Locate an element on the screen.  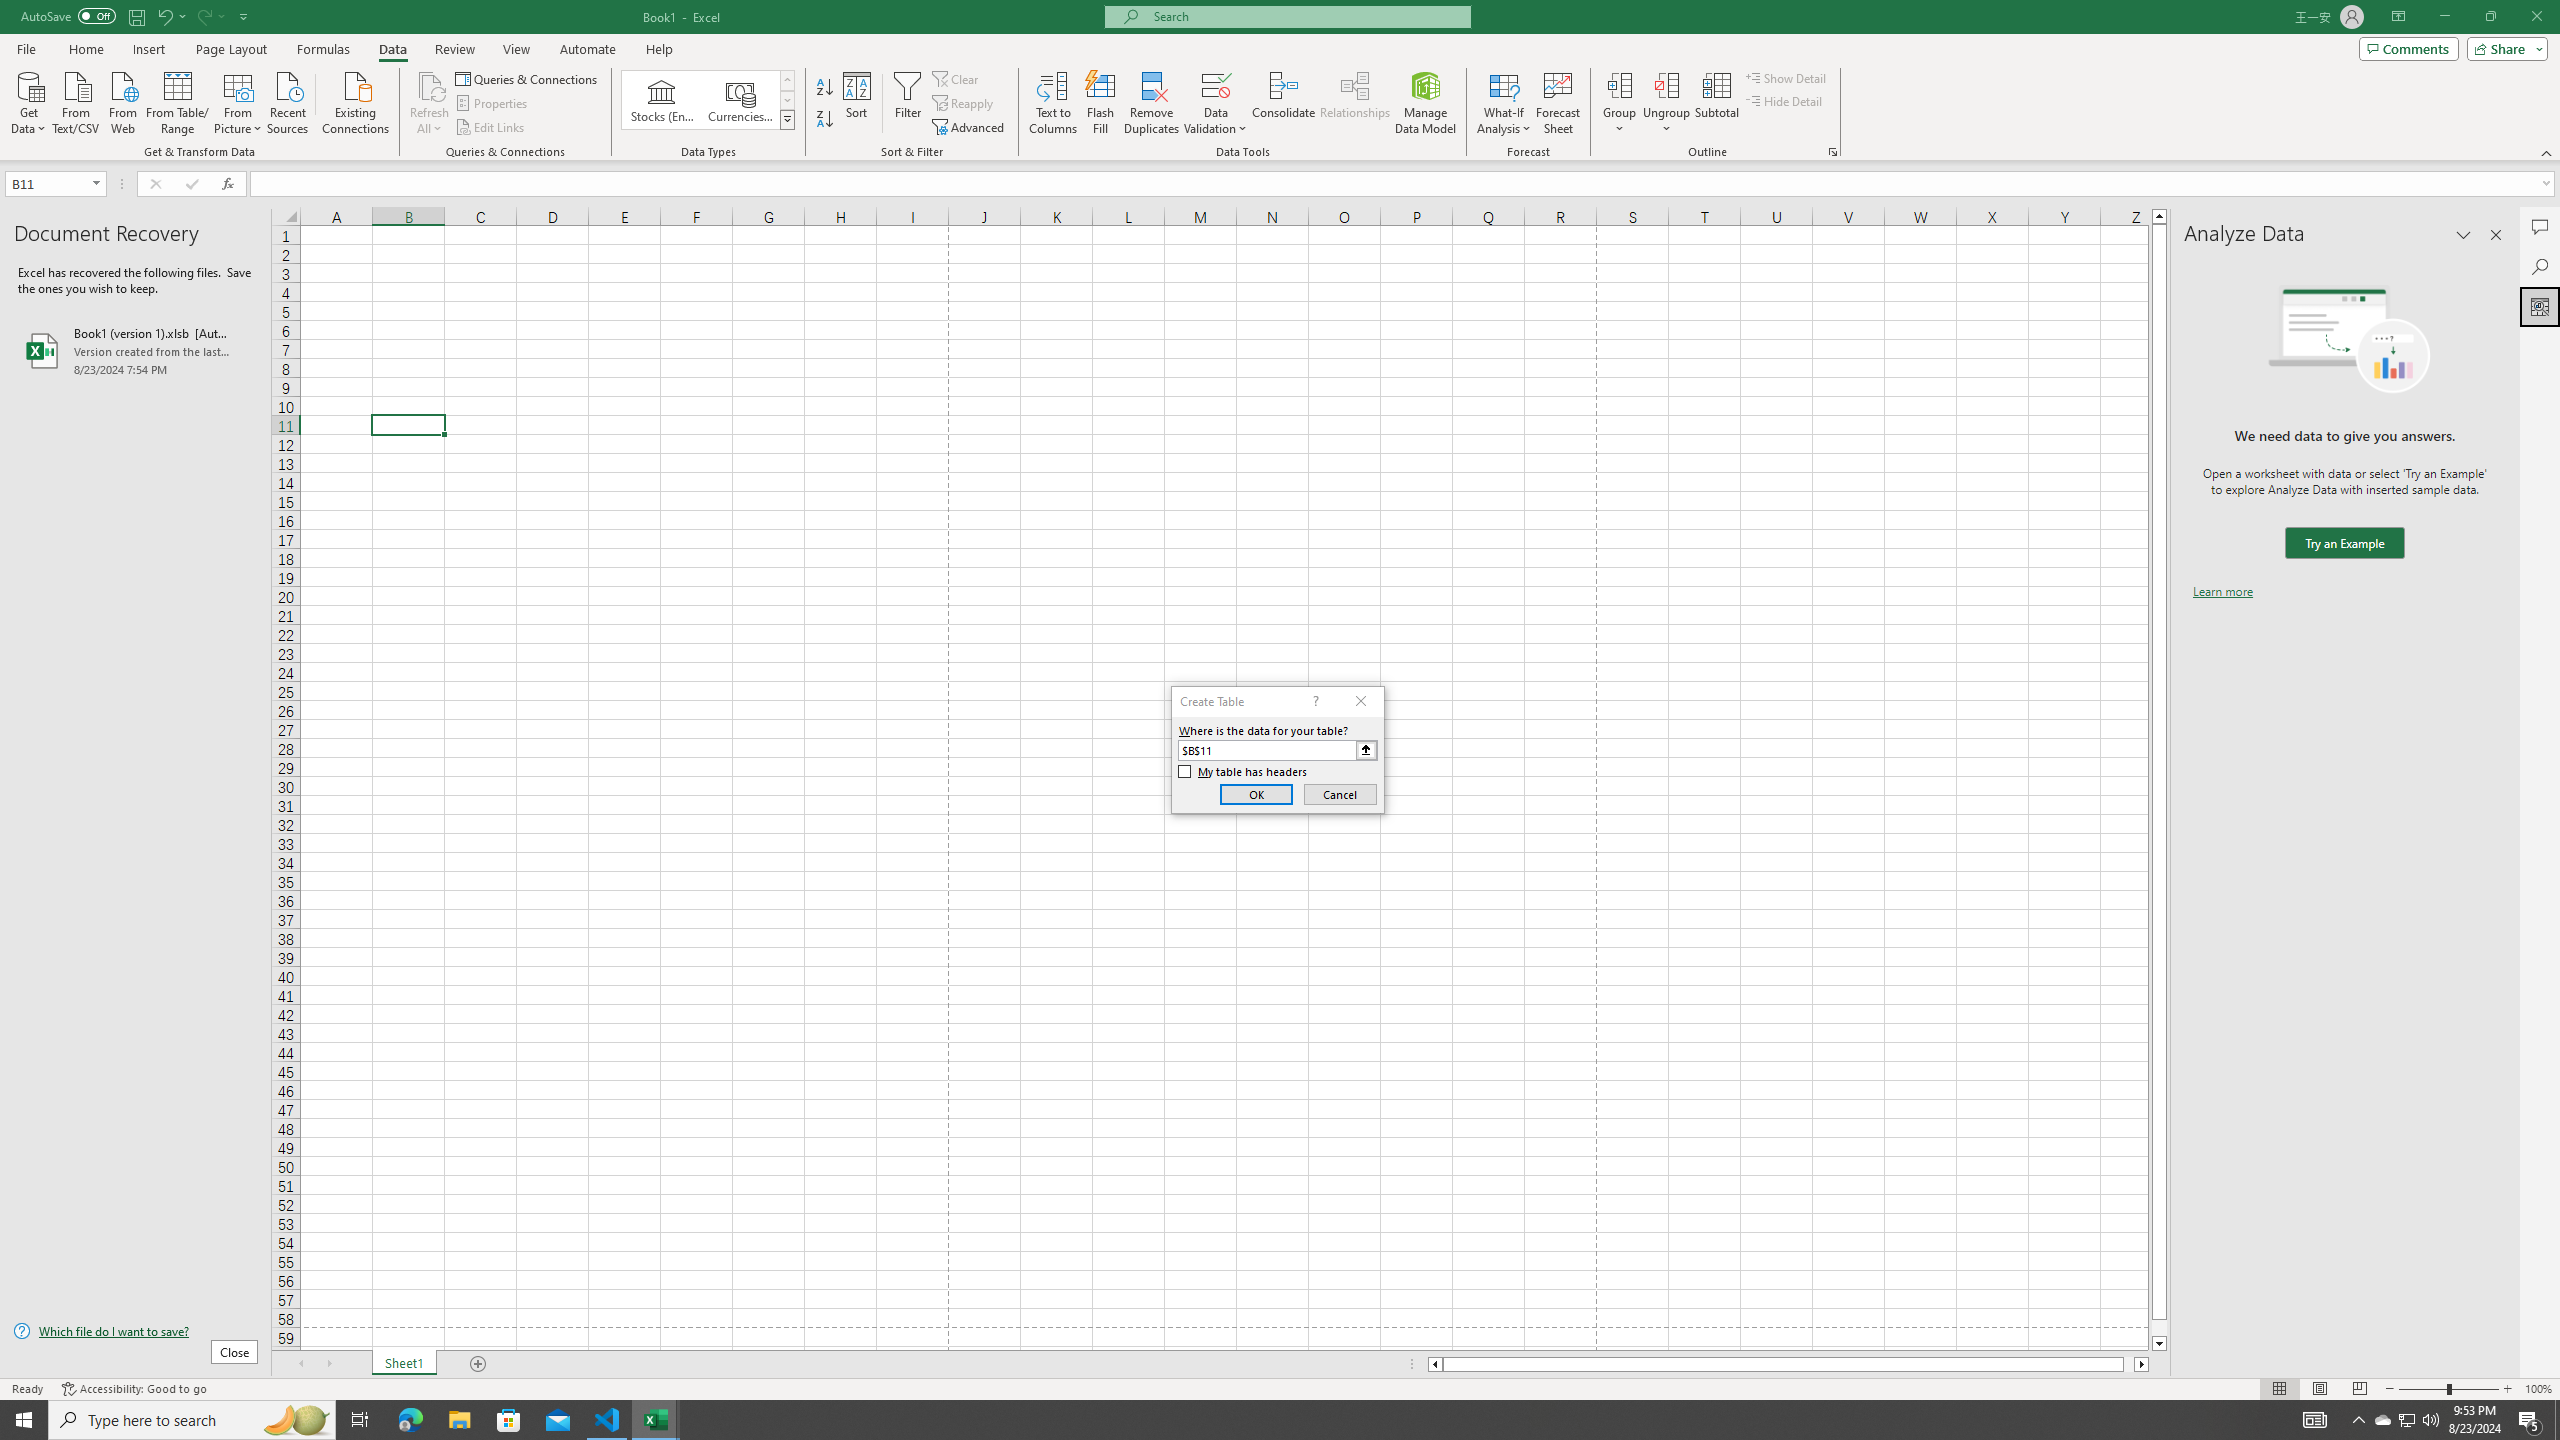
Row up is located at coordinates (788, 80).